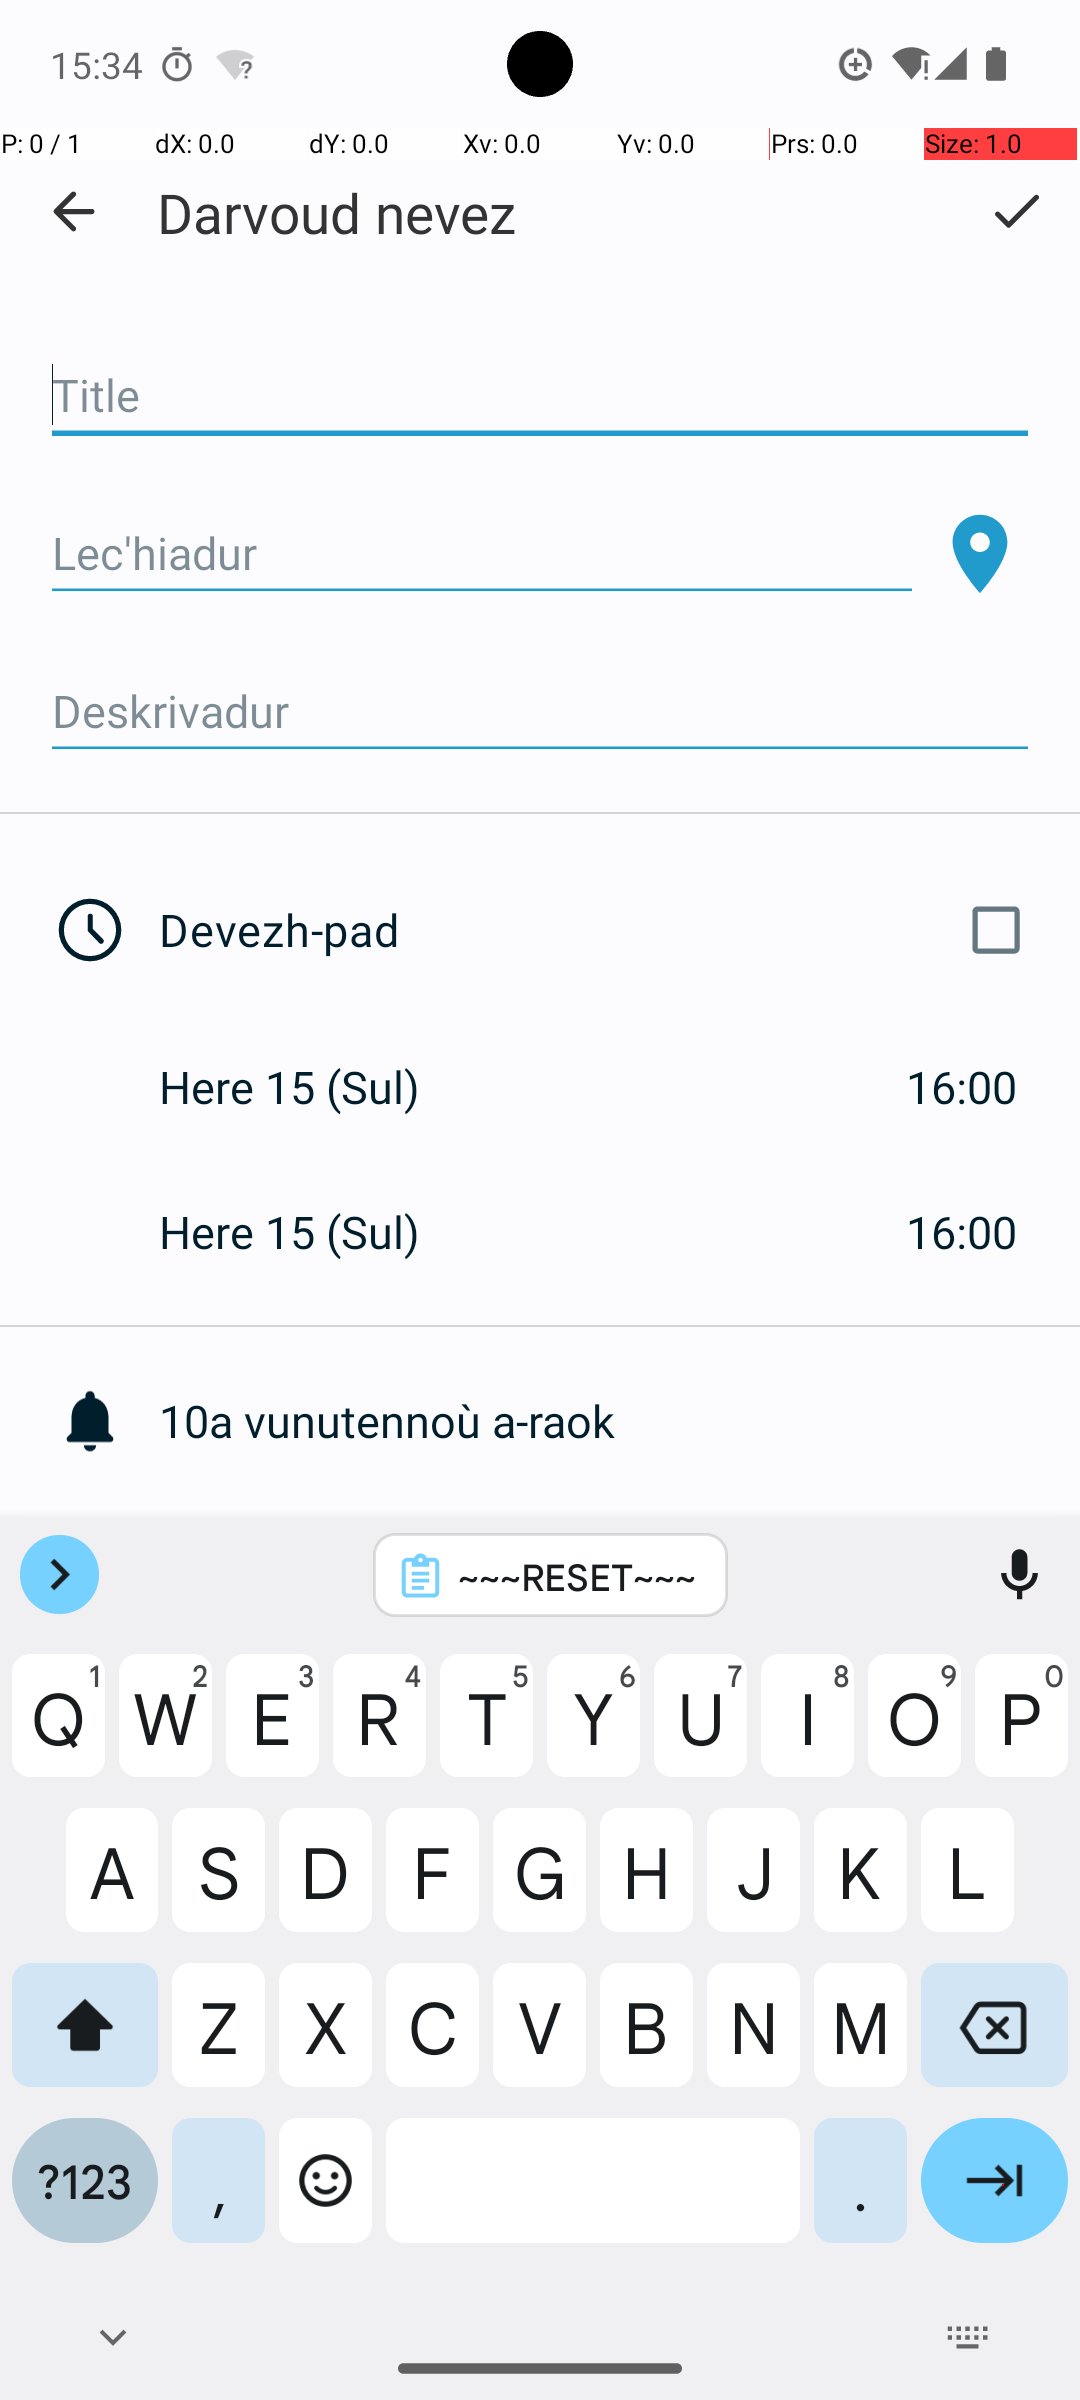 Image resolution: width=1080 pixels, height=2400 pixels. Describe the element at coordinates (620, 1420) in the screenshot. I see `10a vunutennoù a-raok` at that location.